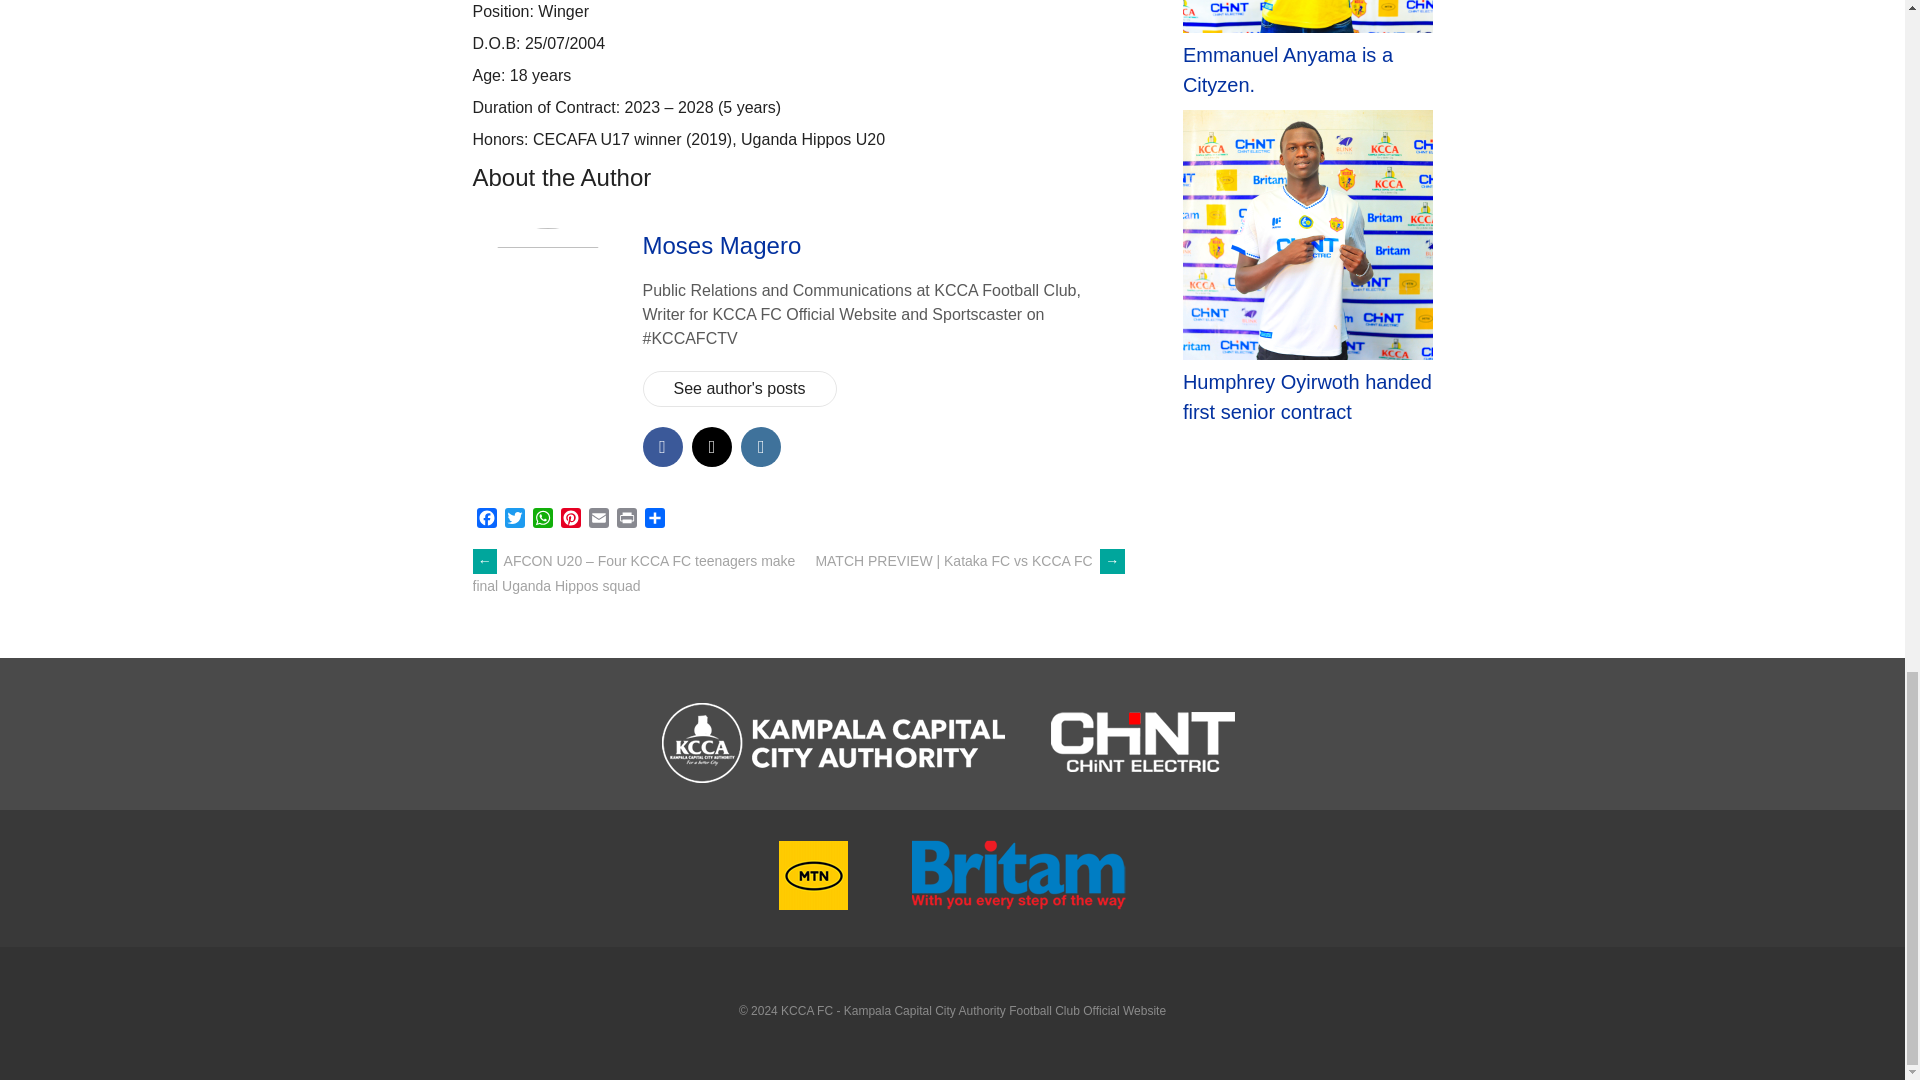 The image size is (1920, 1080). Describe the element at coordinates (486, 520) in the screenshot. I see `Facebook` at that location.